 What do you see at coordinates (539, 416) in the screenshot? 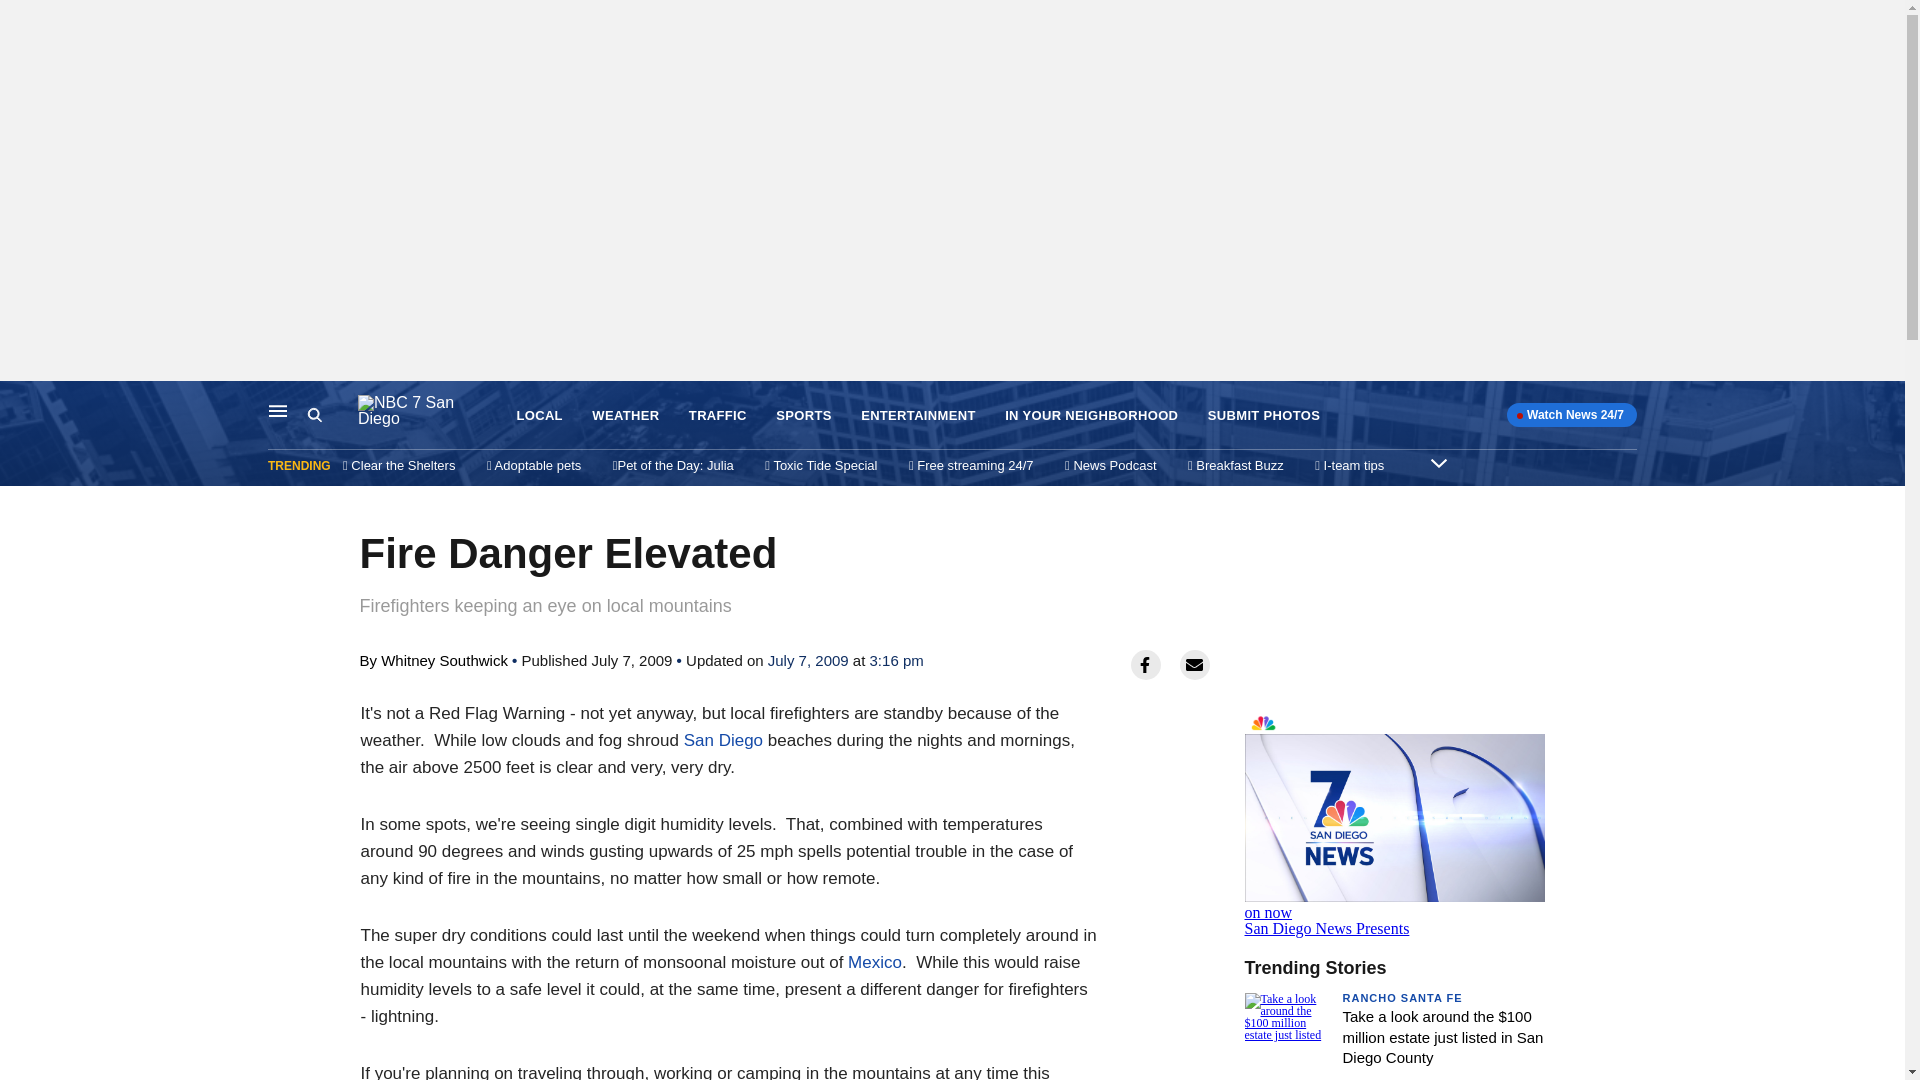
I see `LOCAL` at bounding box center [539, 416].